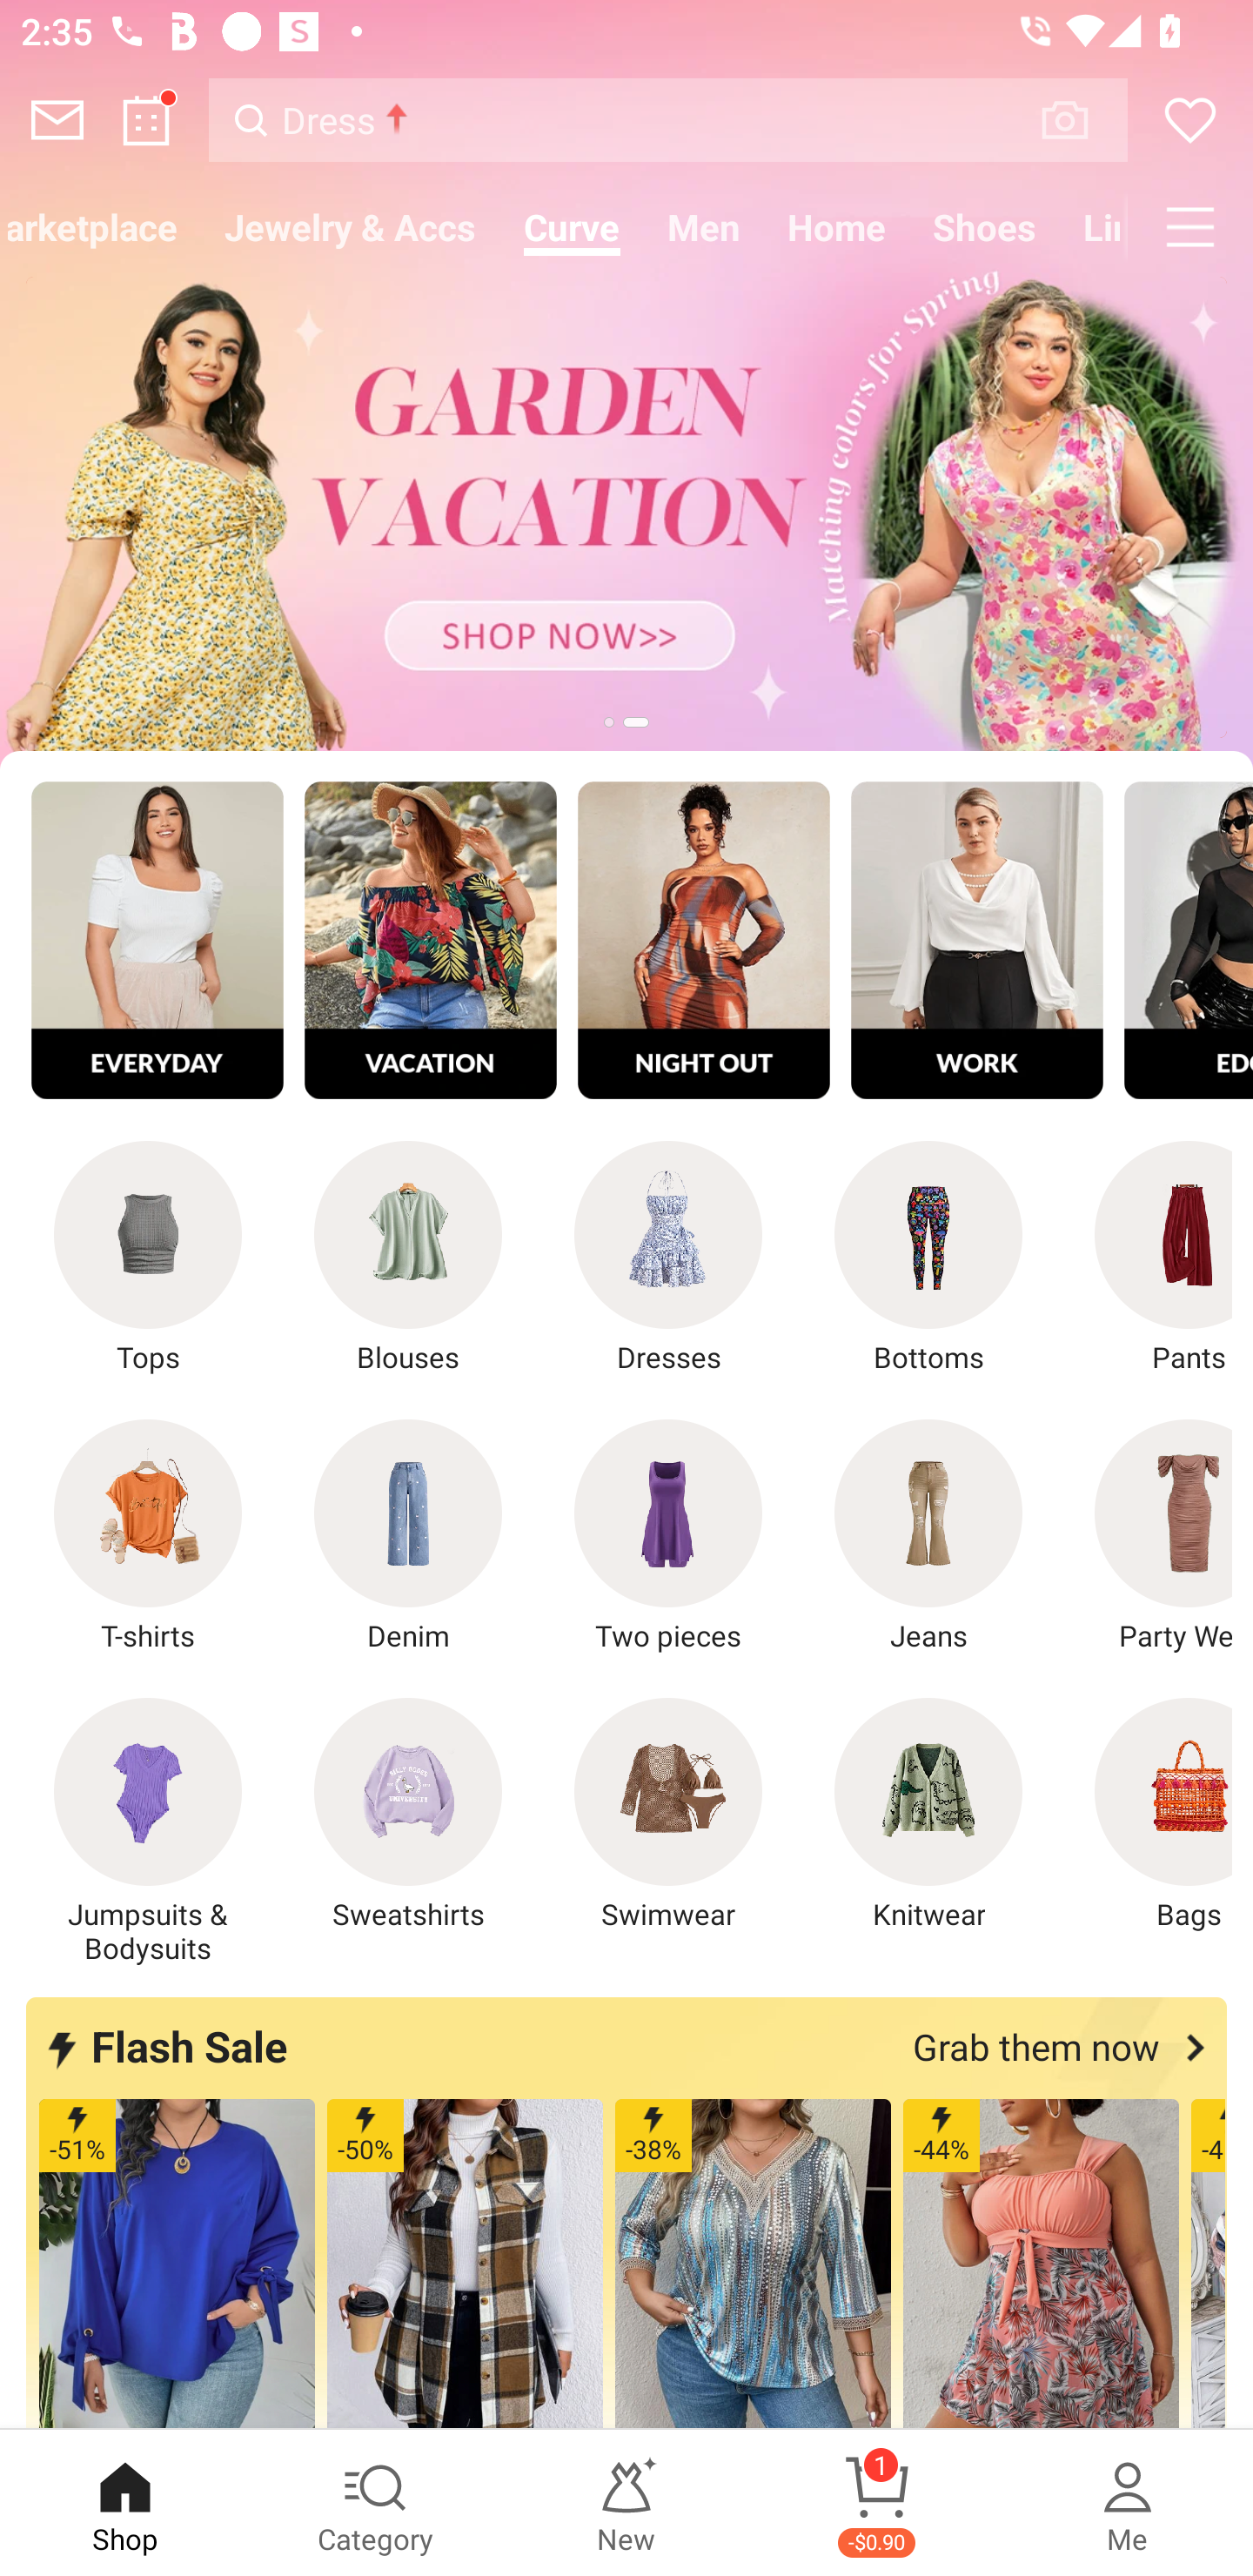  What do you see at coordinates (668, 1536) in the screenshot?
I see `Two pieces` at bounding box center [668, 1536].